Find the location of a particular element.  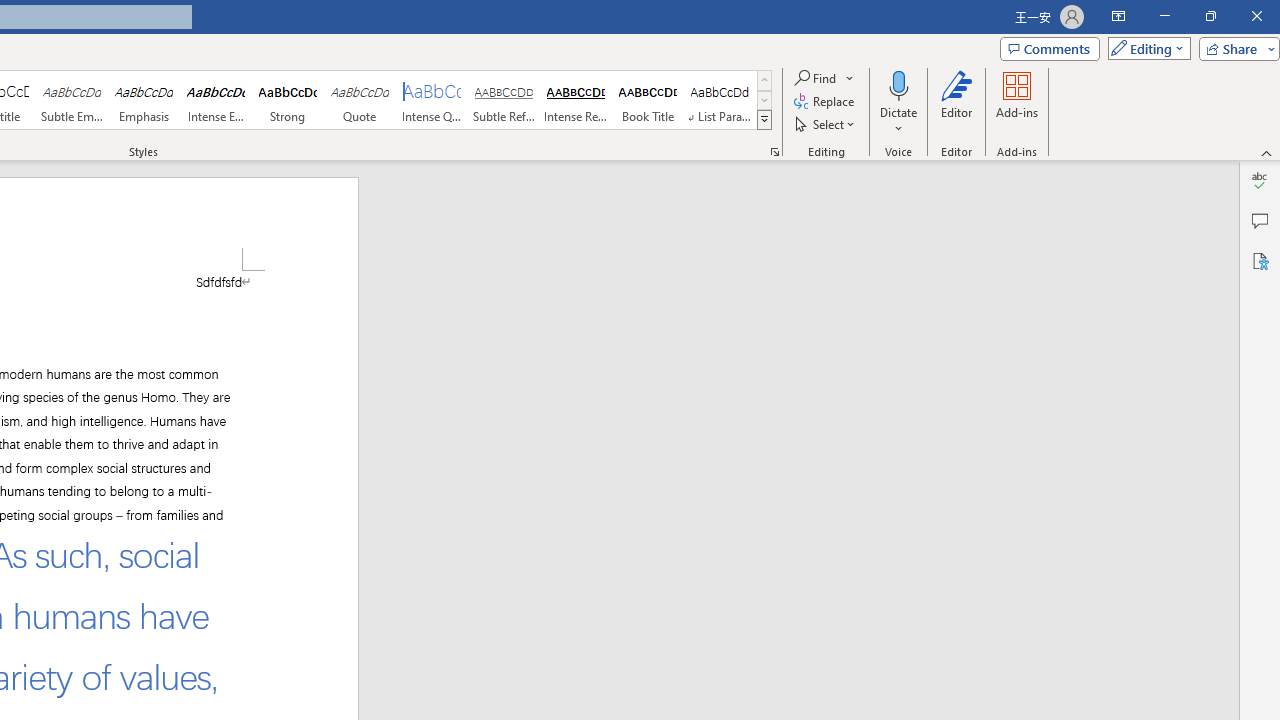

Styles is located at coordinates (764, 120).